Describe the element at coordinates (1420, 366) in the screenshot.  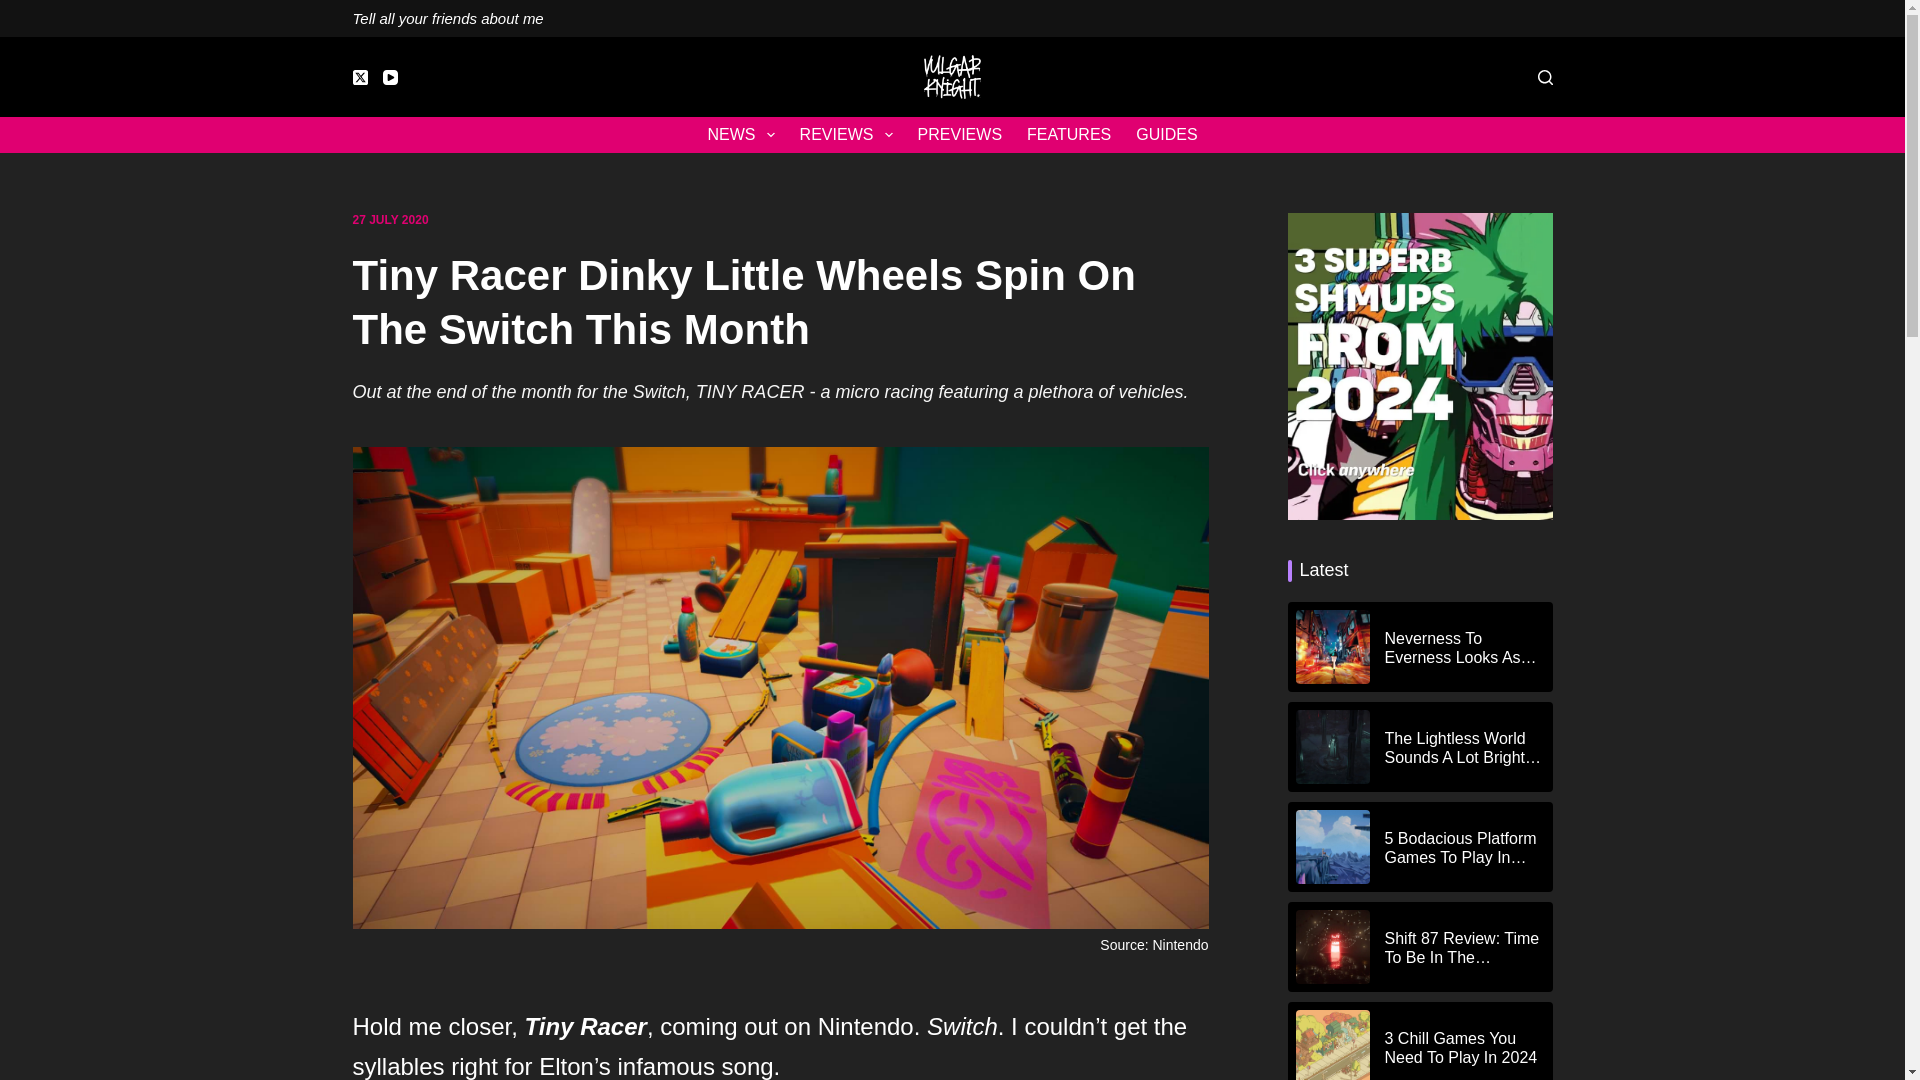
I see `SHMUPS` at that location.